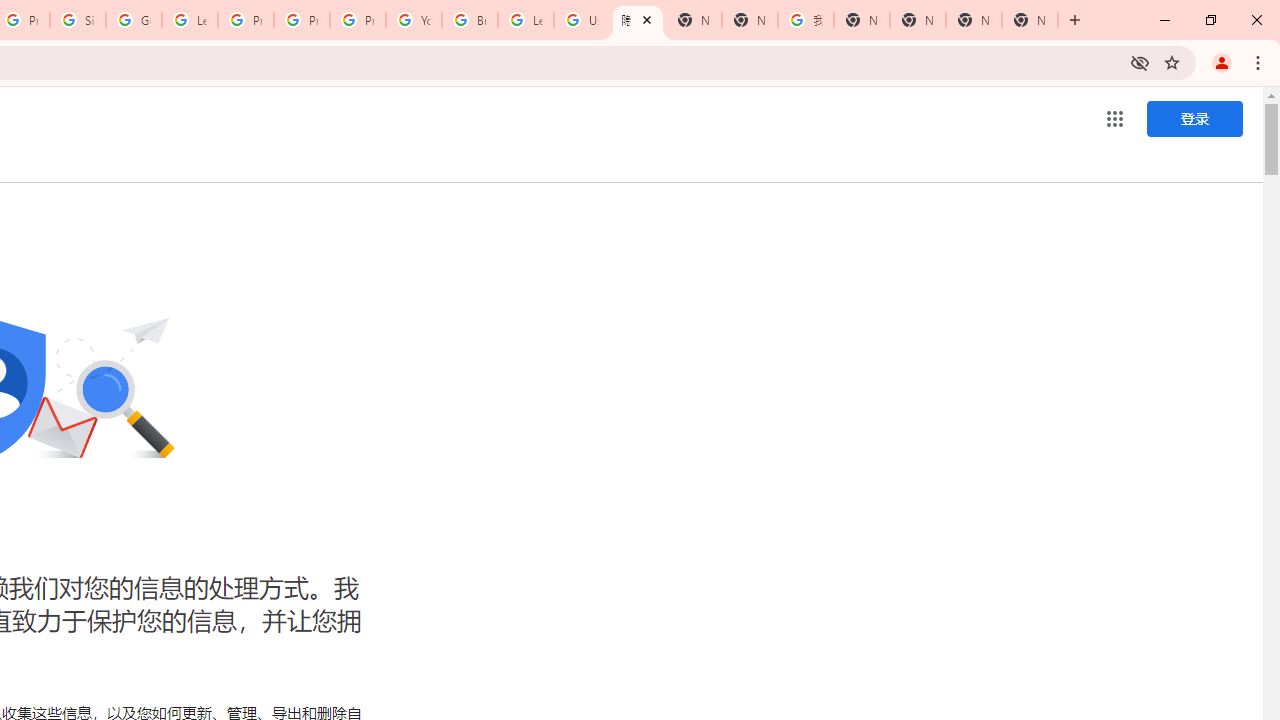 The width and height of the screenshot is (1280, 720). What do you see at coordinates (78, 20) in the screenshot?
I see `Sign in - Google Accounts` at bounding box center [78, 20].